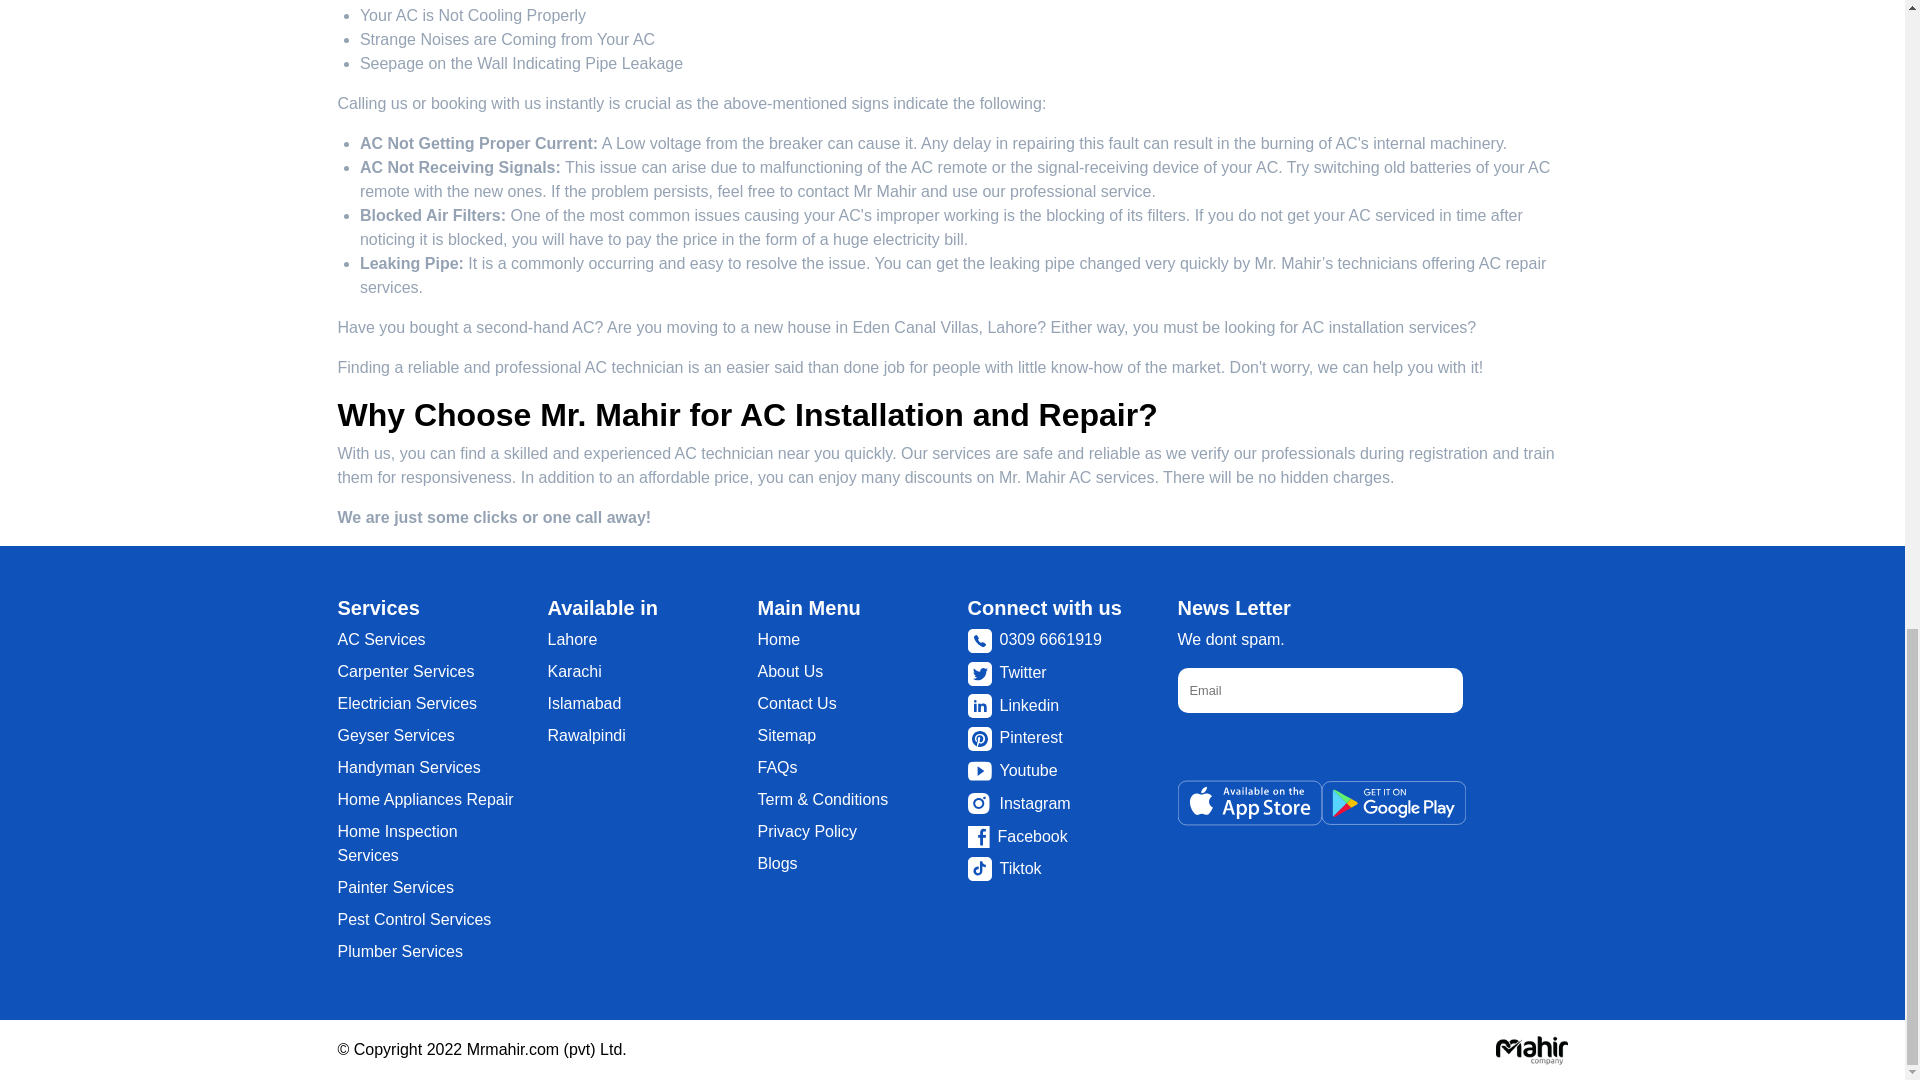 This screenshot has width=1920, height=1080. What do you see at coordinates (398, 843) in the screenshot?
I see `Home Inspection Services` at bounding box center [398, 843].